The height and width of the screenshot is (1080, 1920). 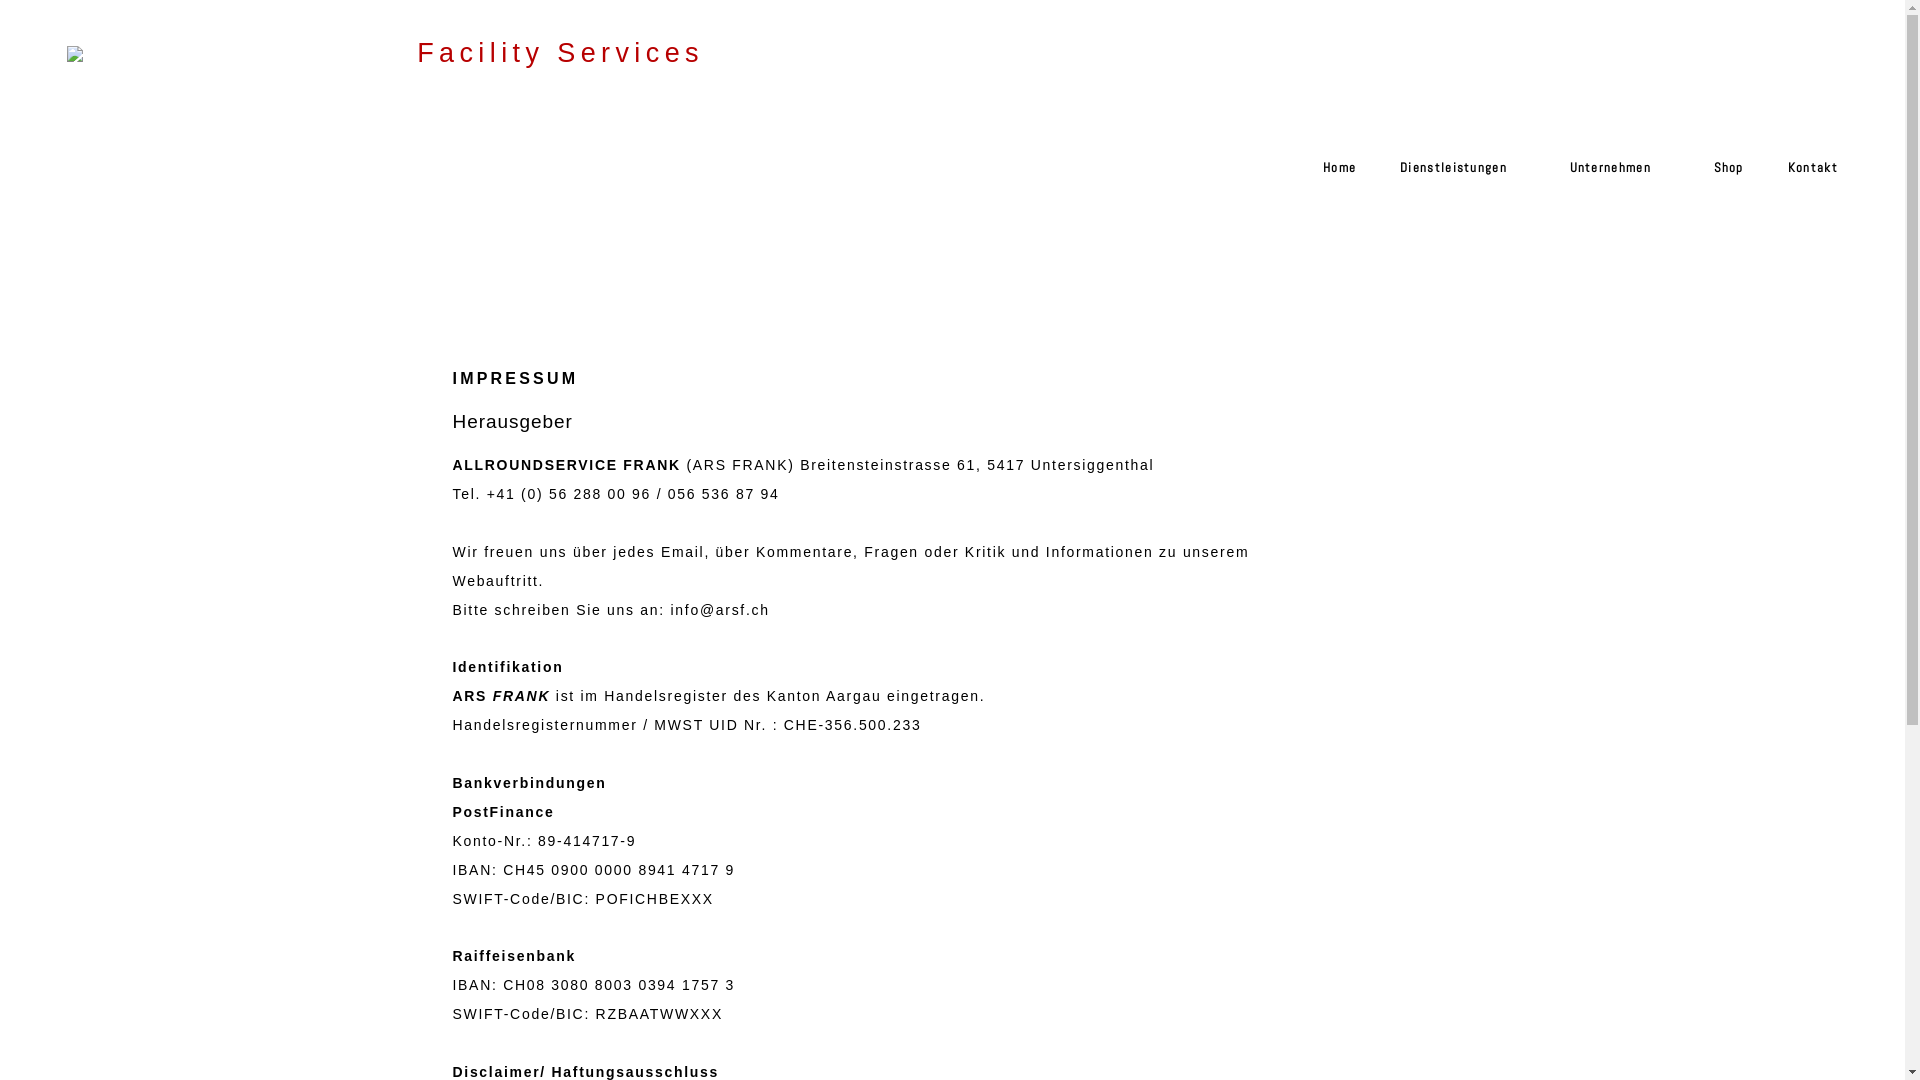 What do you see at coordinates (1718, 178) in the screenshot?
I see `Shop` at bounding box center [1718, 178].